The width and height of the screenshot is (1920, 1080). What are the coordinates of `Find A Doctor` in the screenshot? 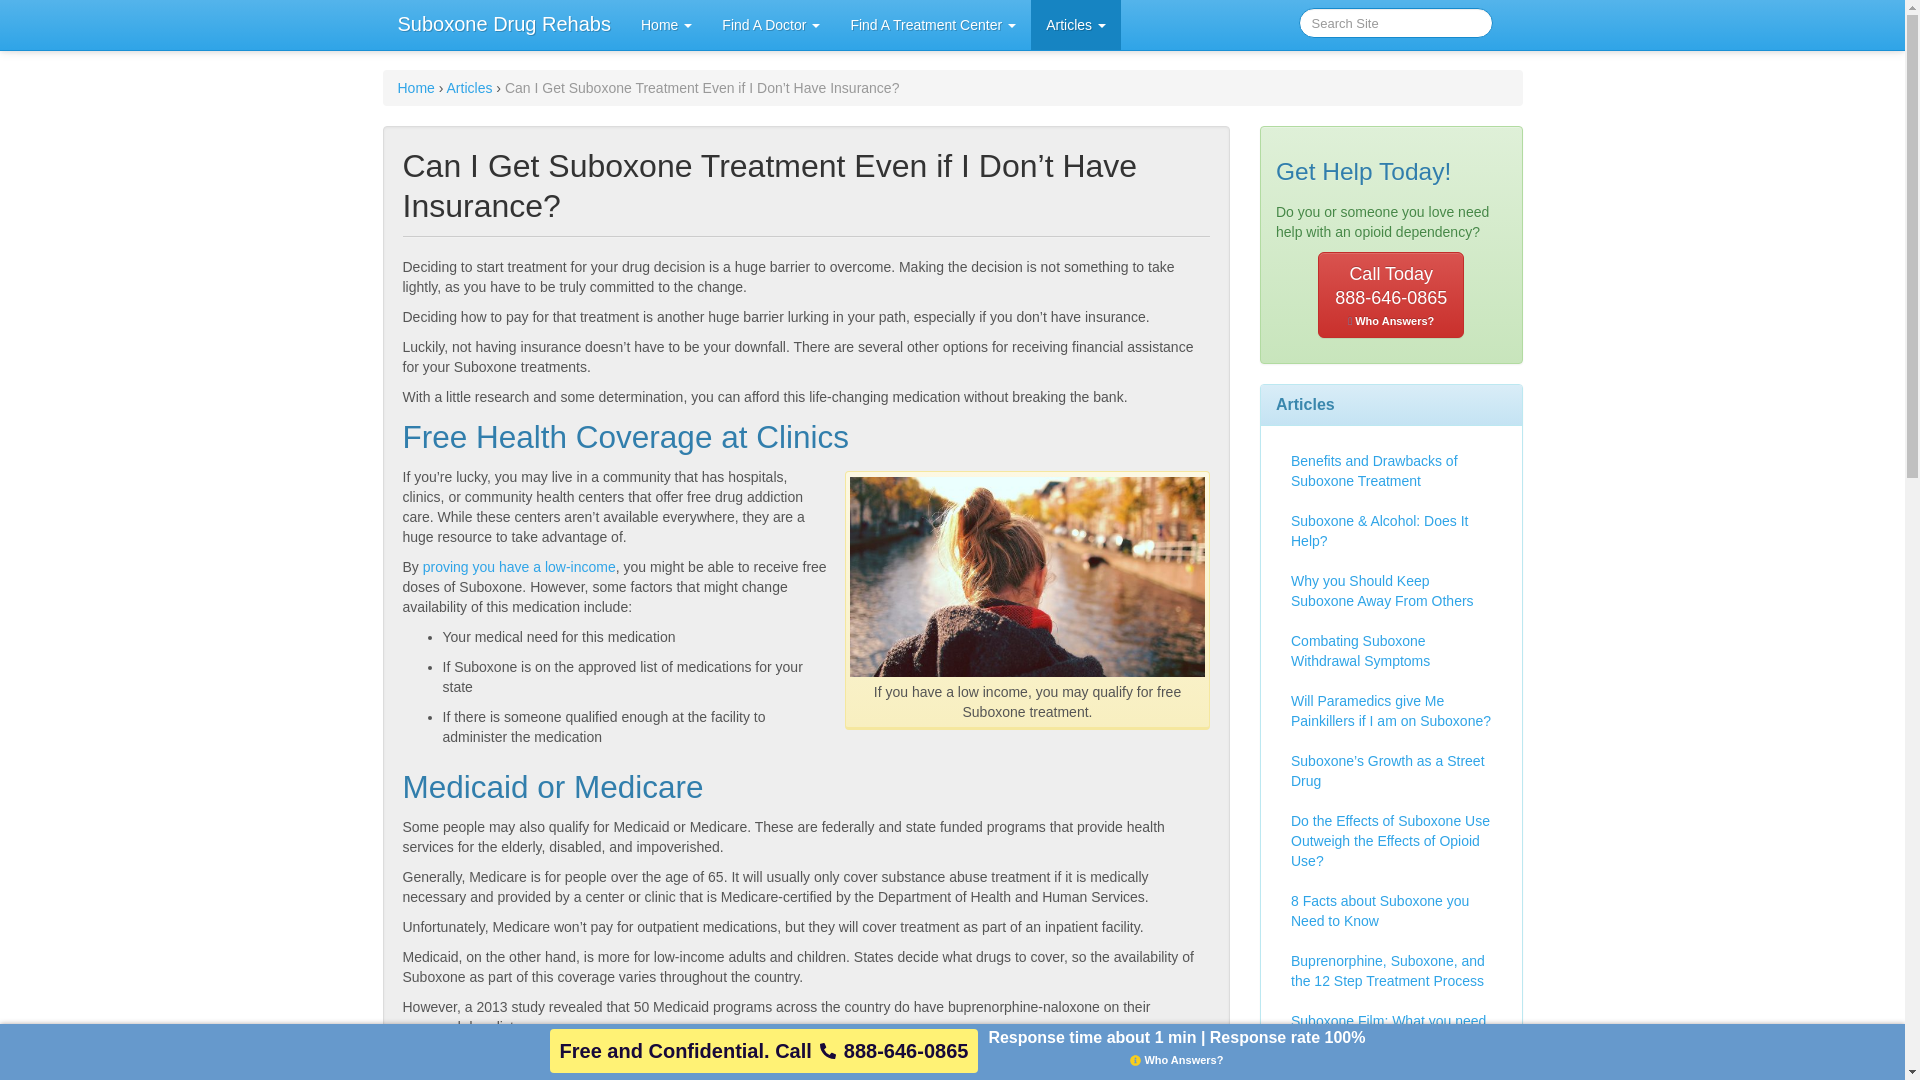 It's located at (933, 24).